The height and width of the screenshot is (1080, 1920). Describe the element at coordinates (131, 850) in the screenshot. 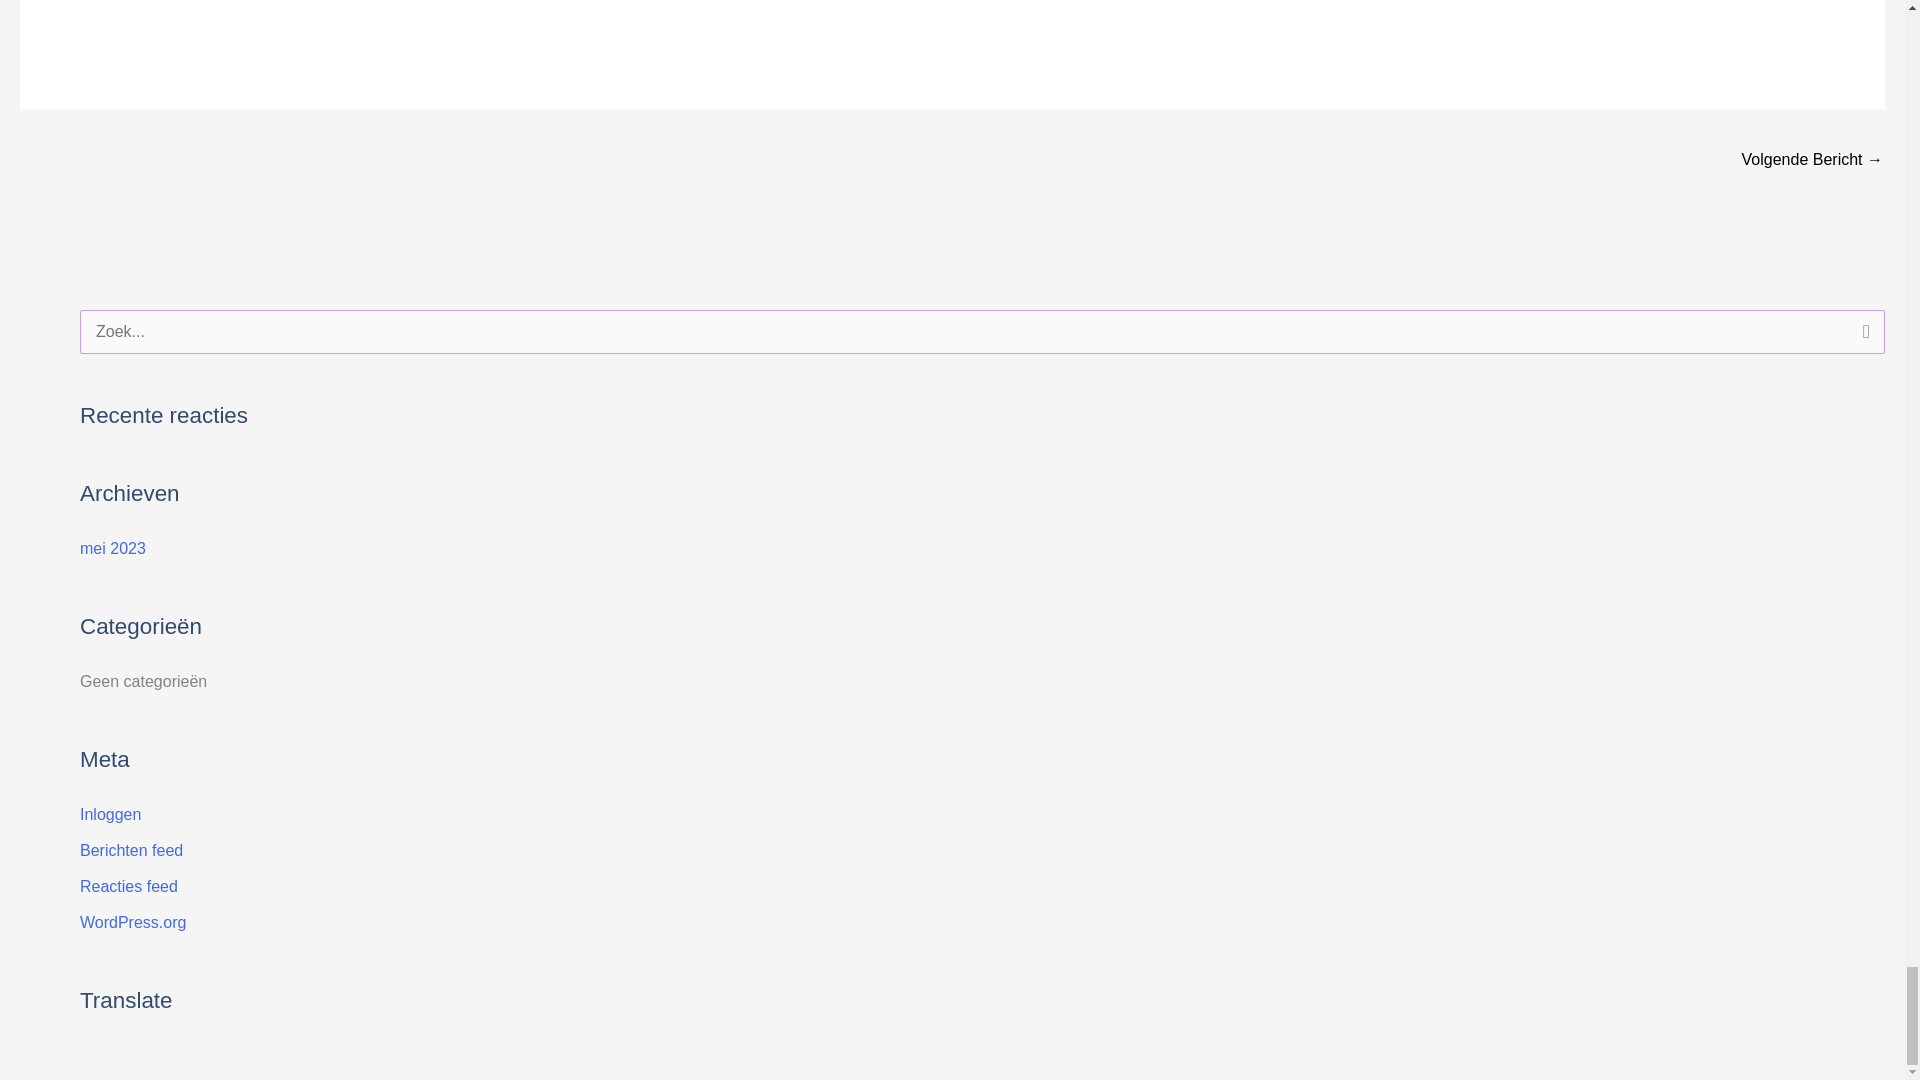

I see `Berichten feed` at that location.